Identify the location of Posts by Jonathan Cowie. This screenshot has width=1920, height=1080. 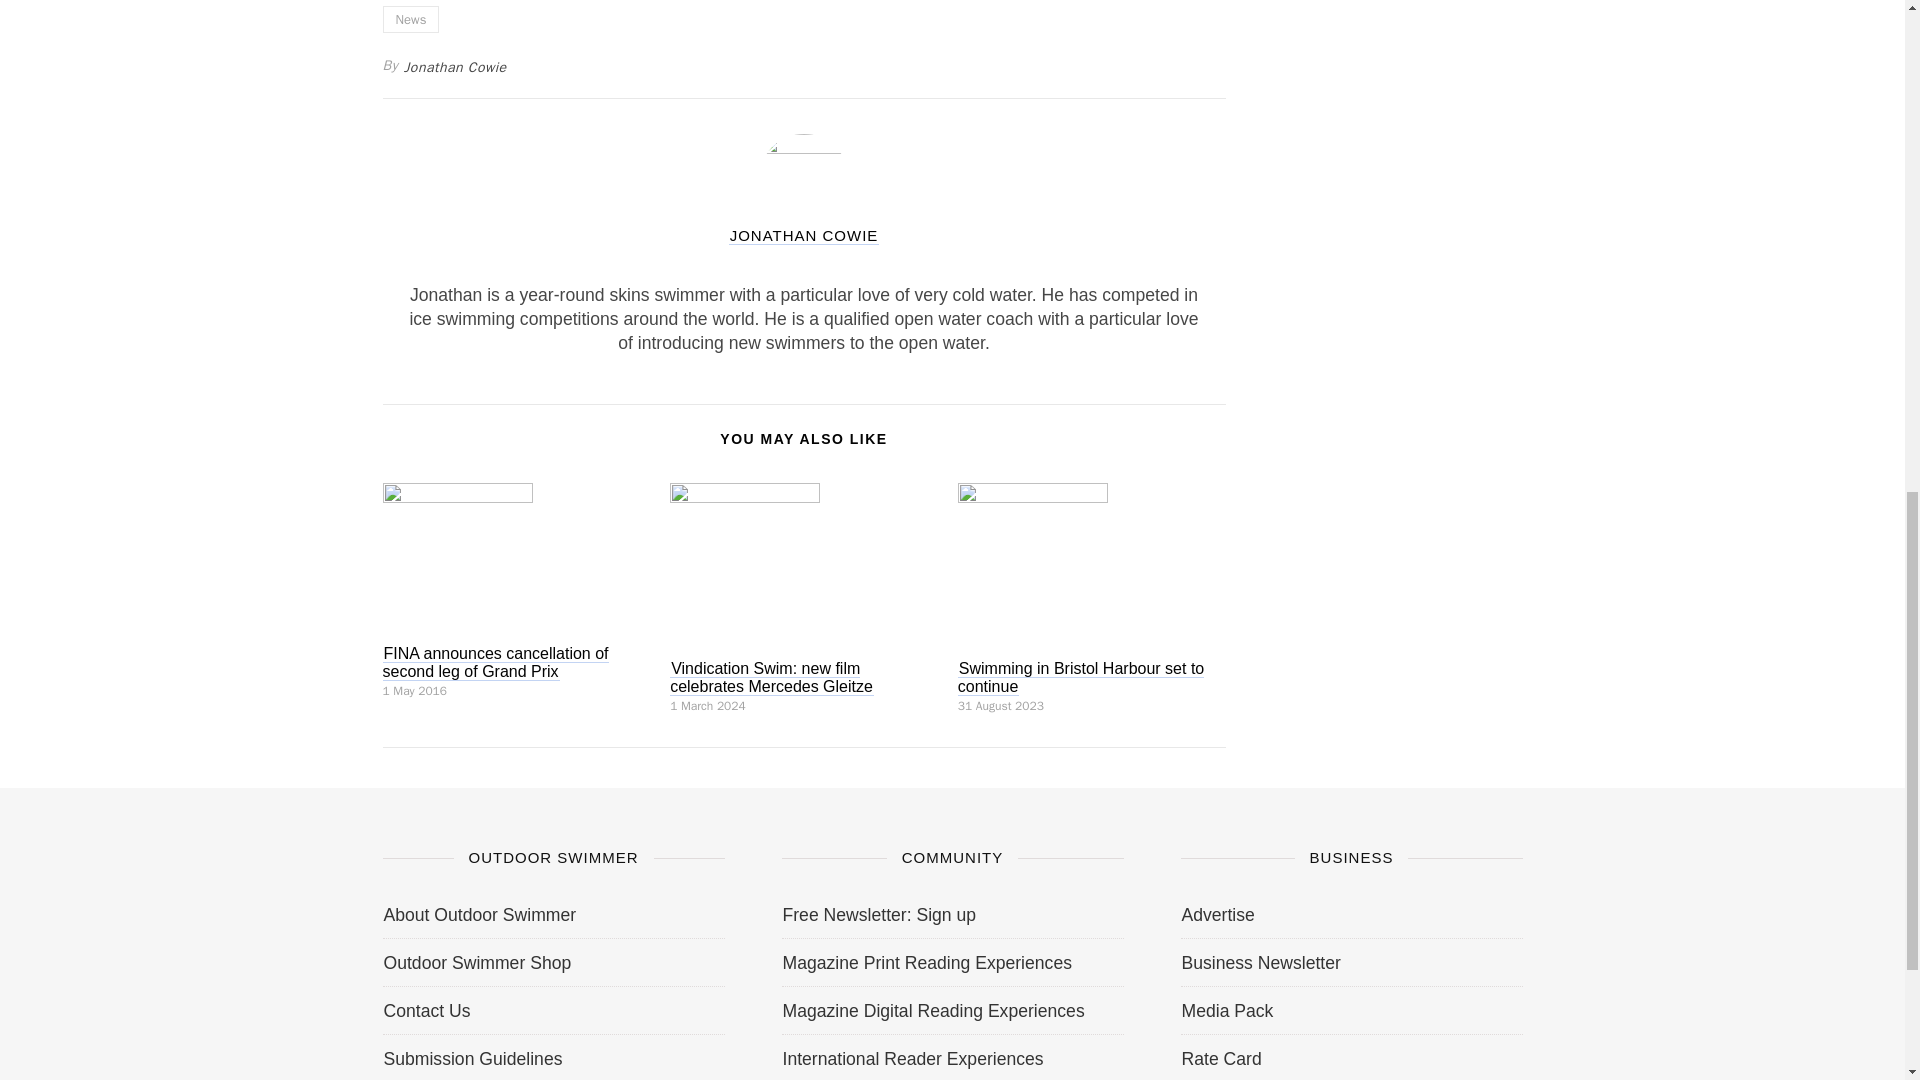
(804, 234).